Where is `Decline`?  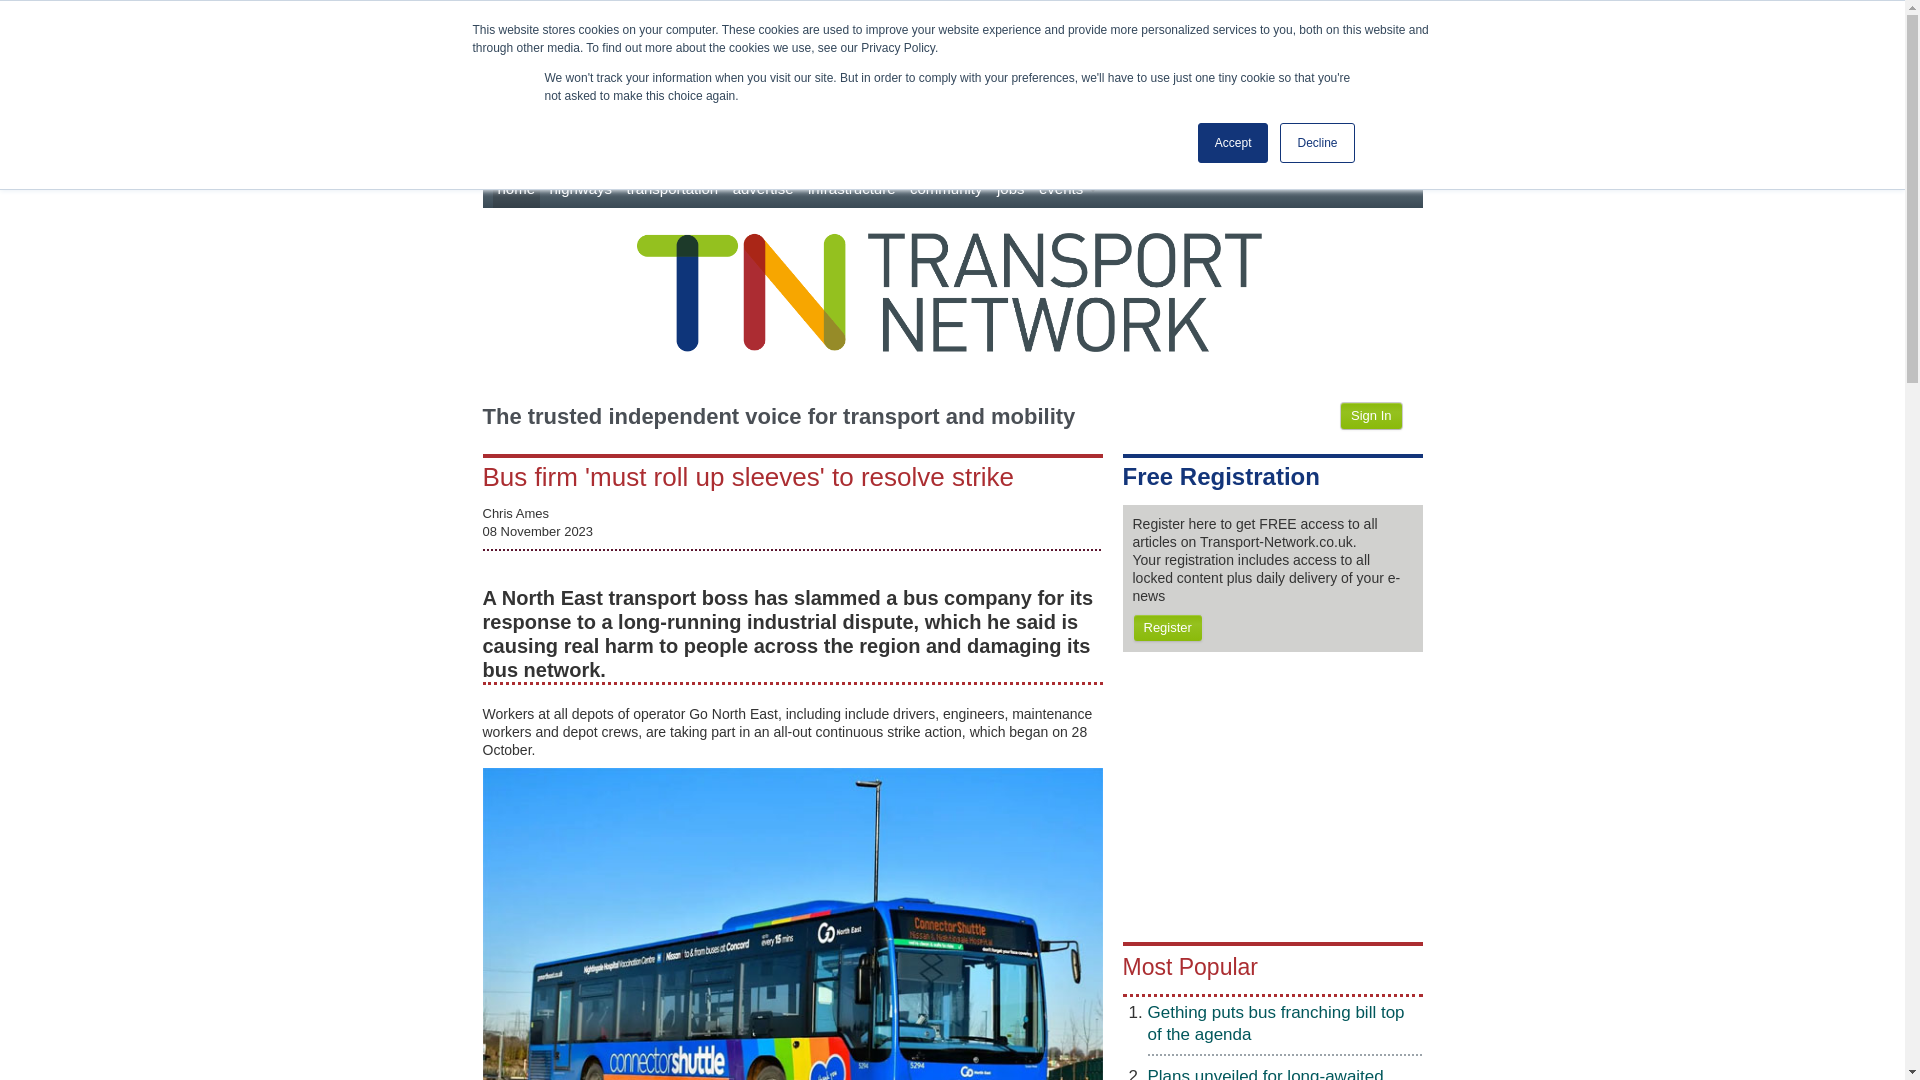 Decline is located at coordinates (1316, 143).